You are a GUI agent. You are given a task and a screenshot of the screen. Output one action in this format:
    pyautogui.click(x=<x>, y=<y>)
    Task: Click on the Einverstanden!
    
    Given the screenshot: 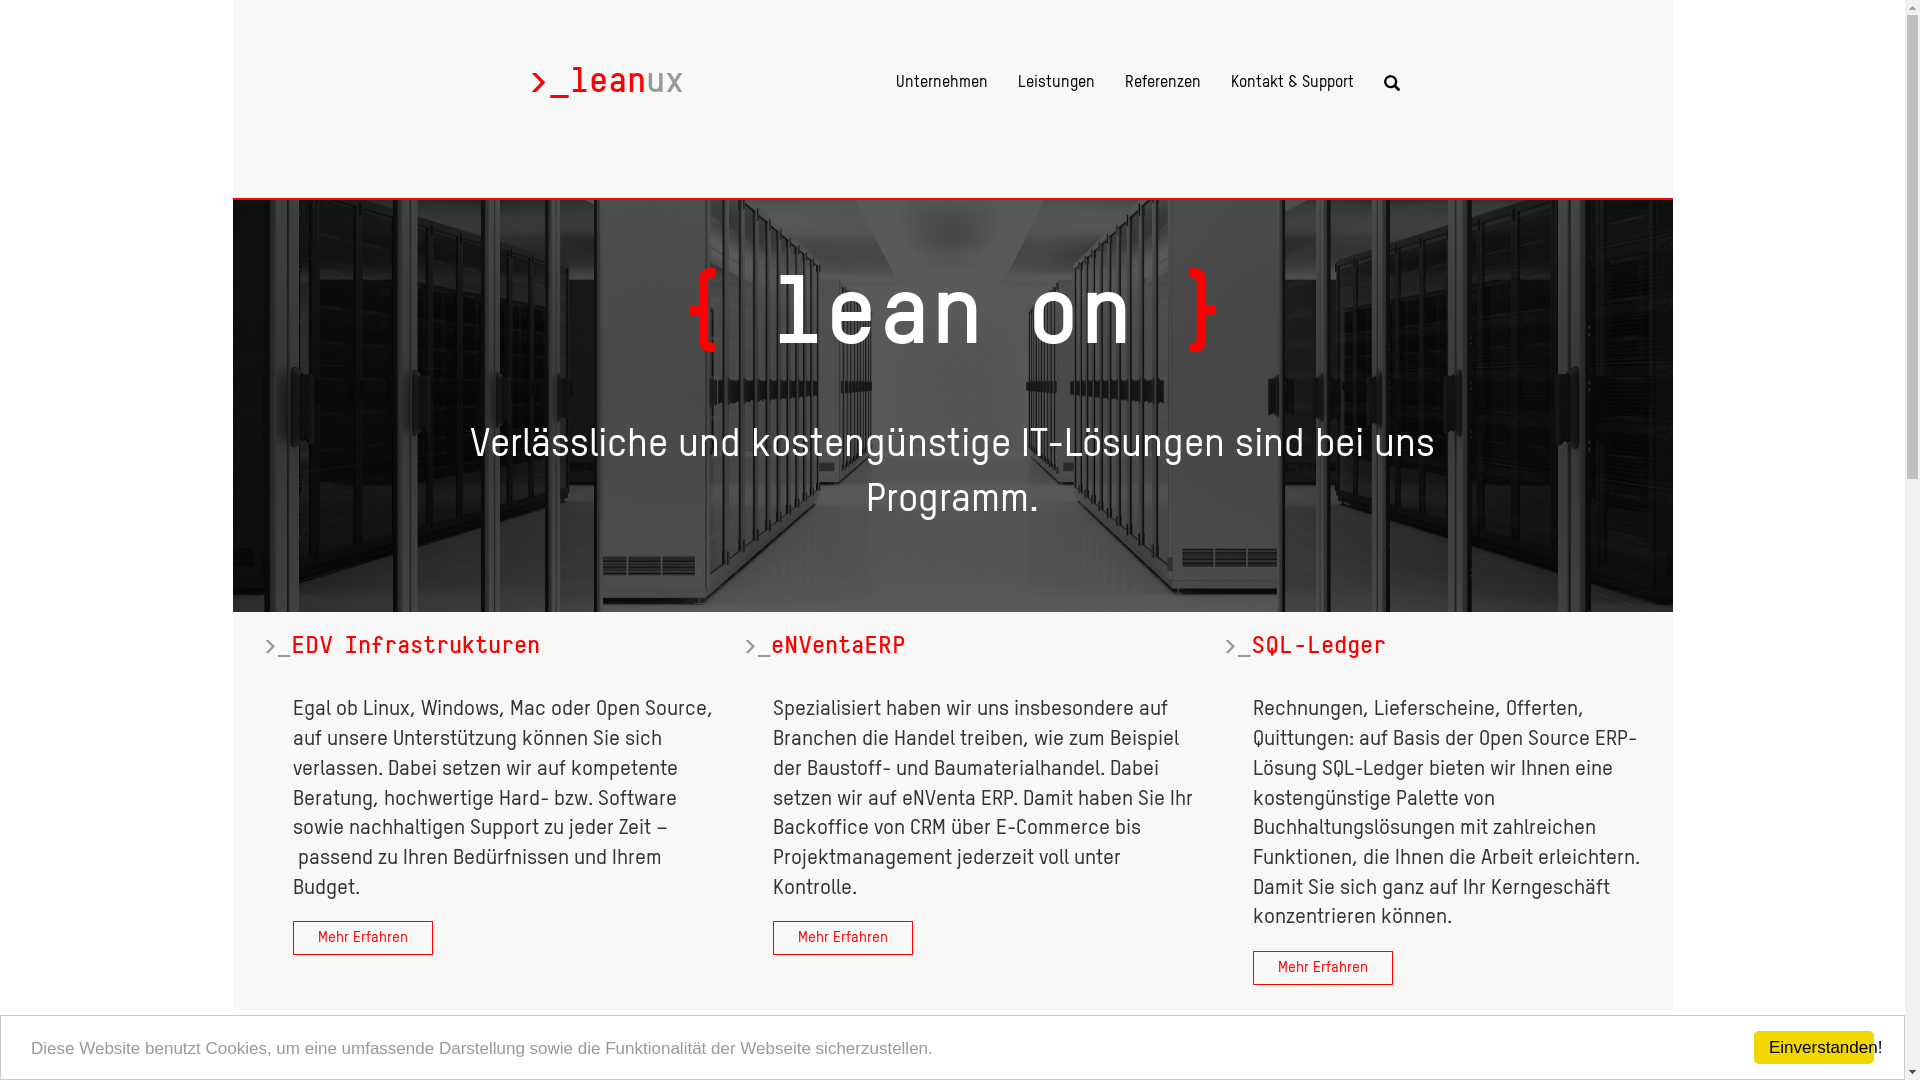 What is the action you would take?
    pyautogui.click(x=1814, y=1048)
    